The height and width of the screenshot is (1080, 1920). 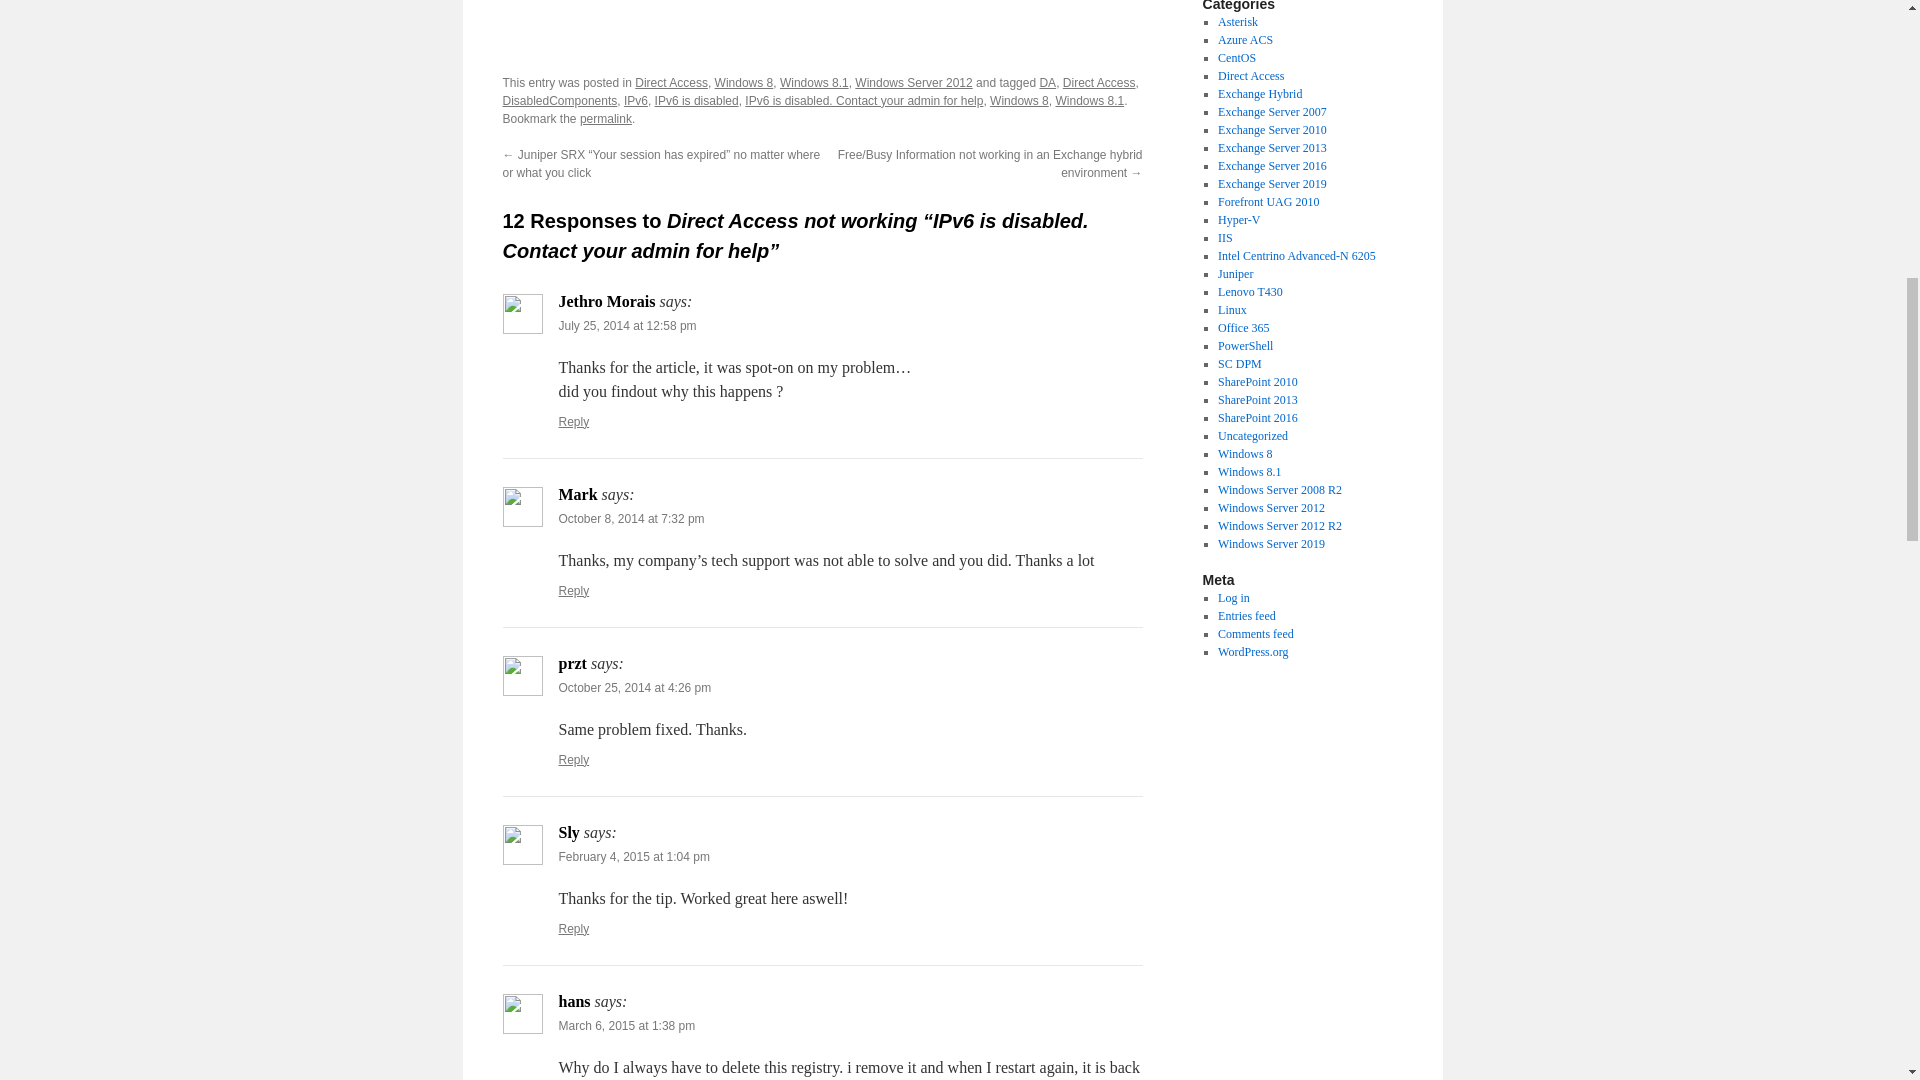 I want to click on IPv6 is disabled, so click(x=696, y=100).